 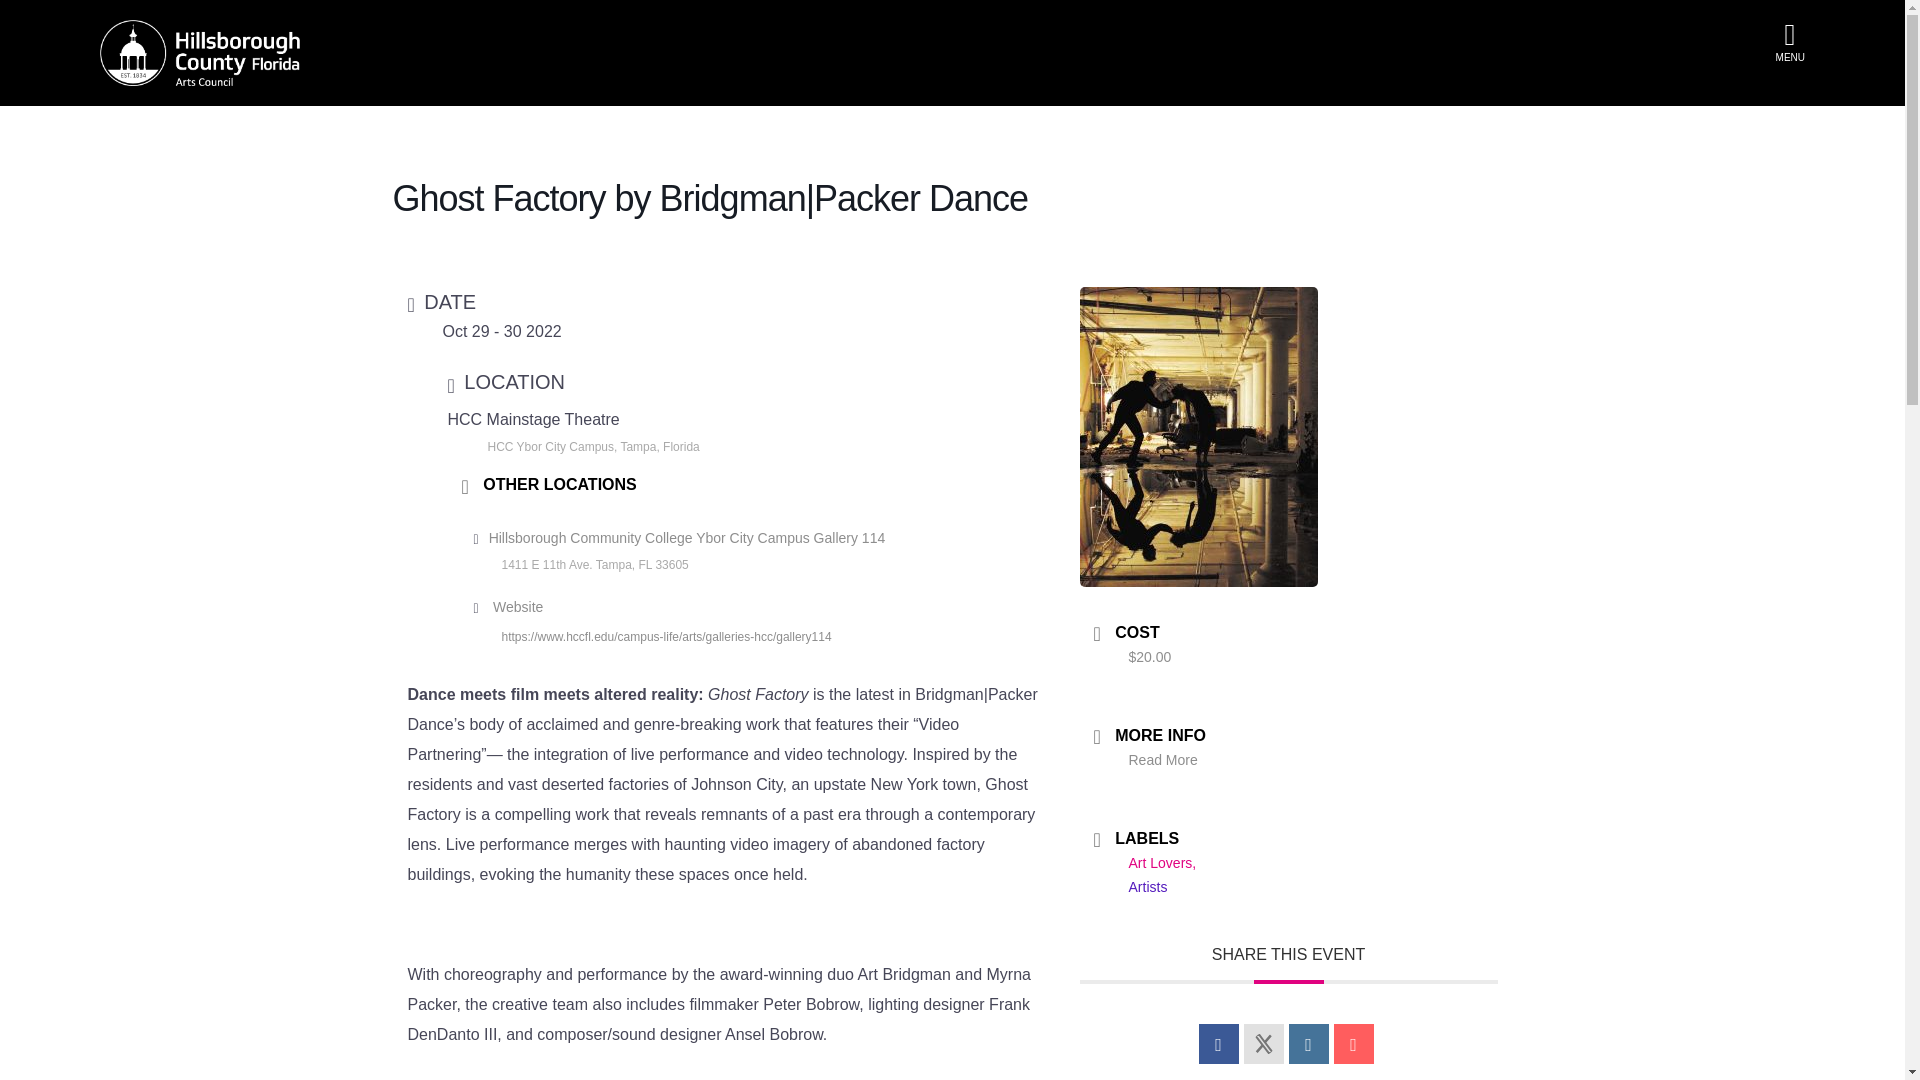 I want to click on MENU, so click(x=1790, y=56).